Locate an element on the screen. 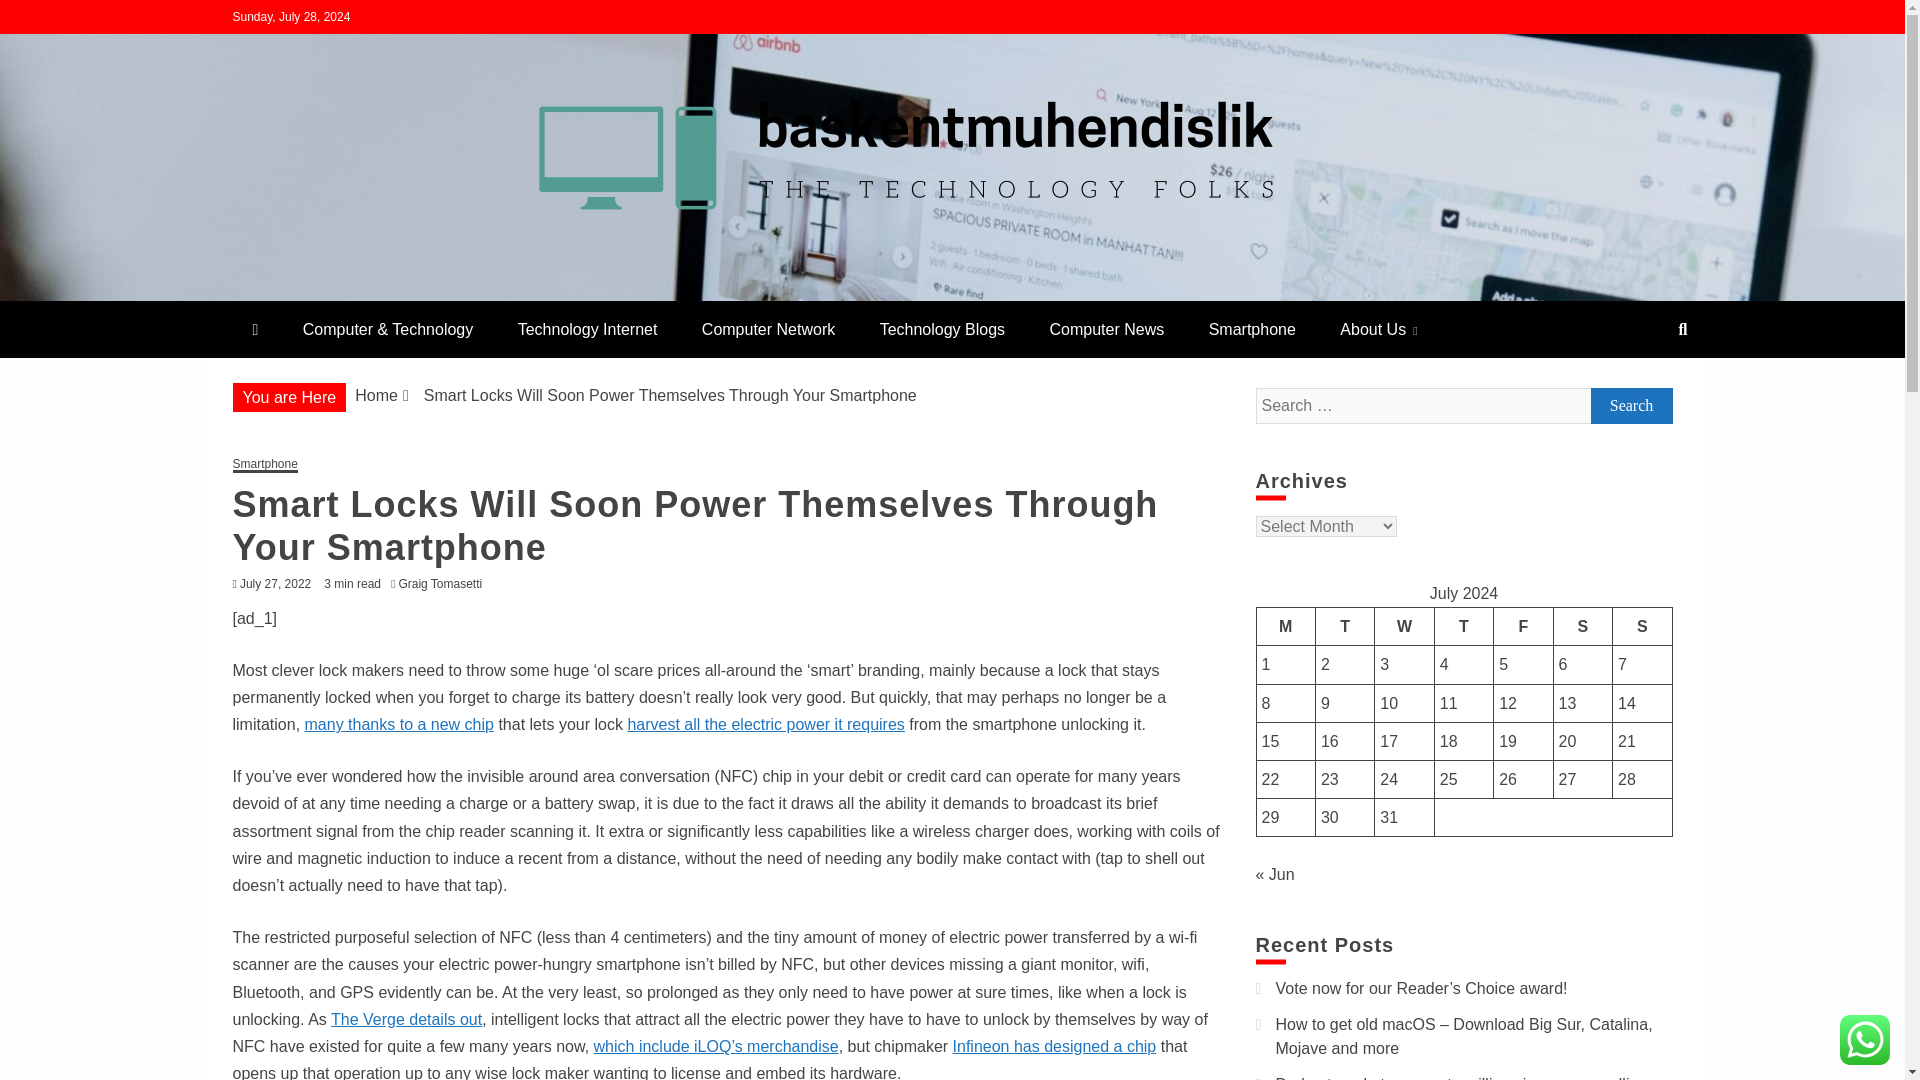  Computer Network is located at coordinates (768, 329).